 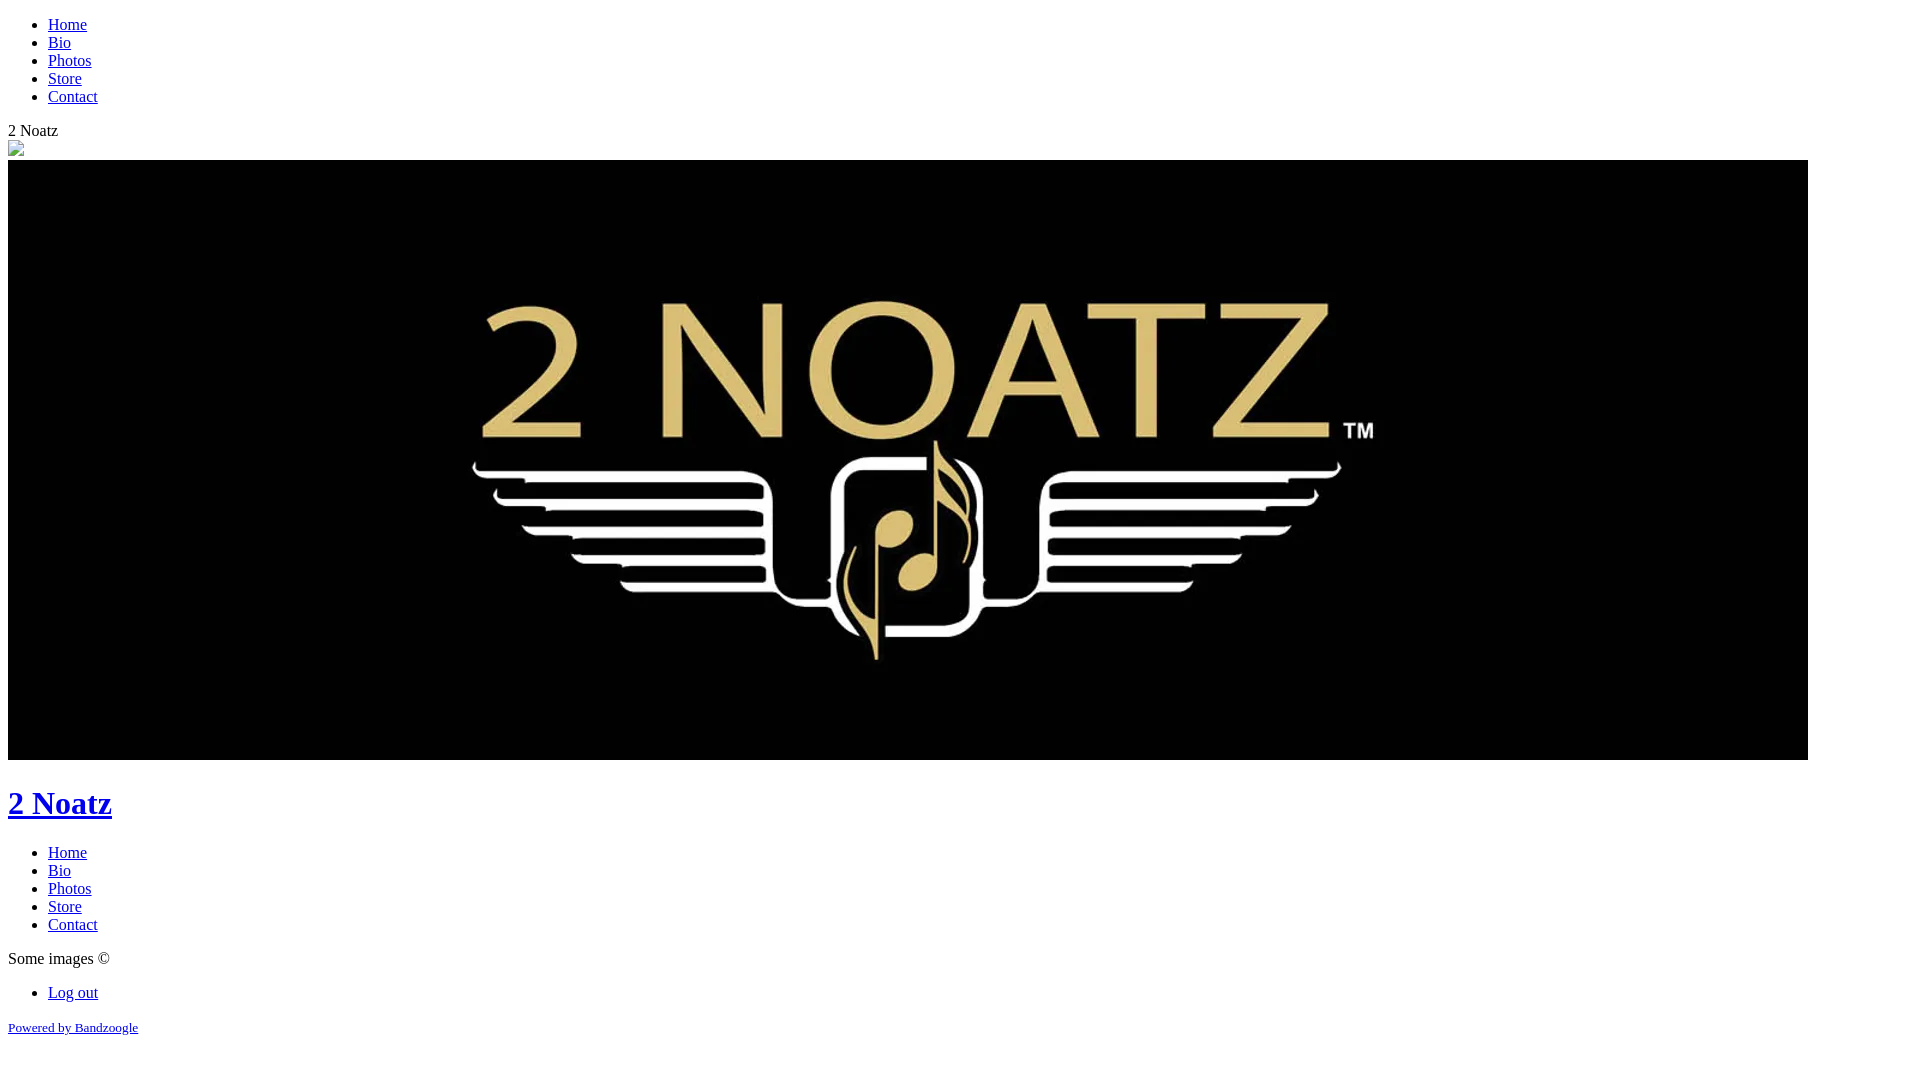 What do you see at coordinates (60, 803) in the screenshot?
I see `2 Noatz` at bounding box center [60, 803].